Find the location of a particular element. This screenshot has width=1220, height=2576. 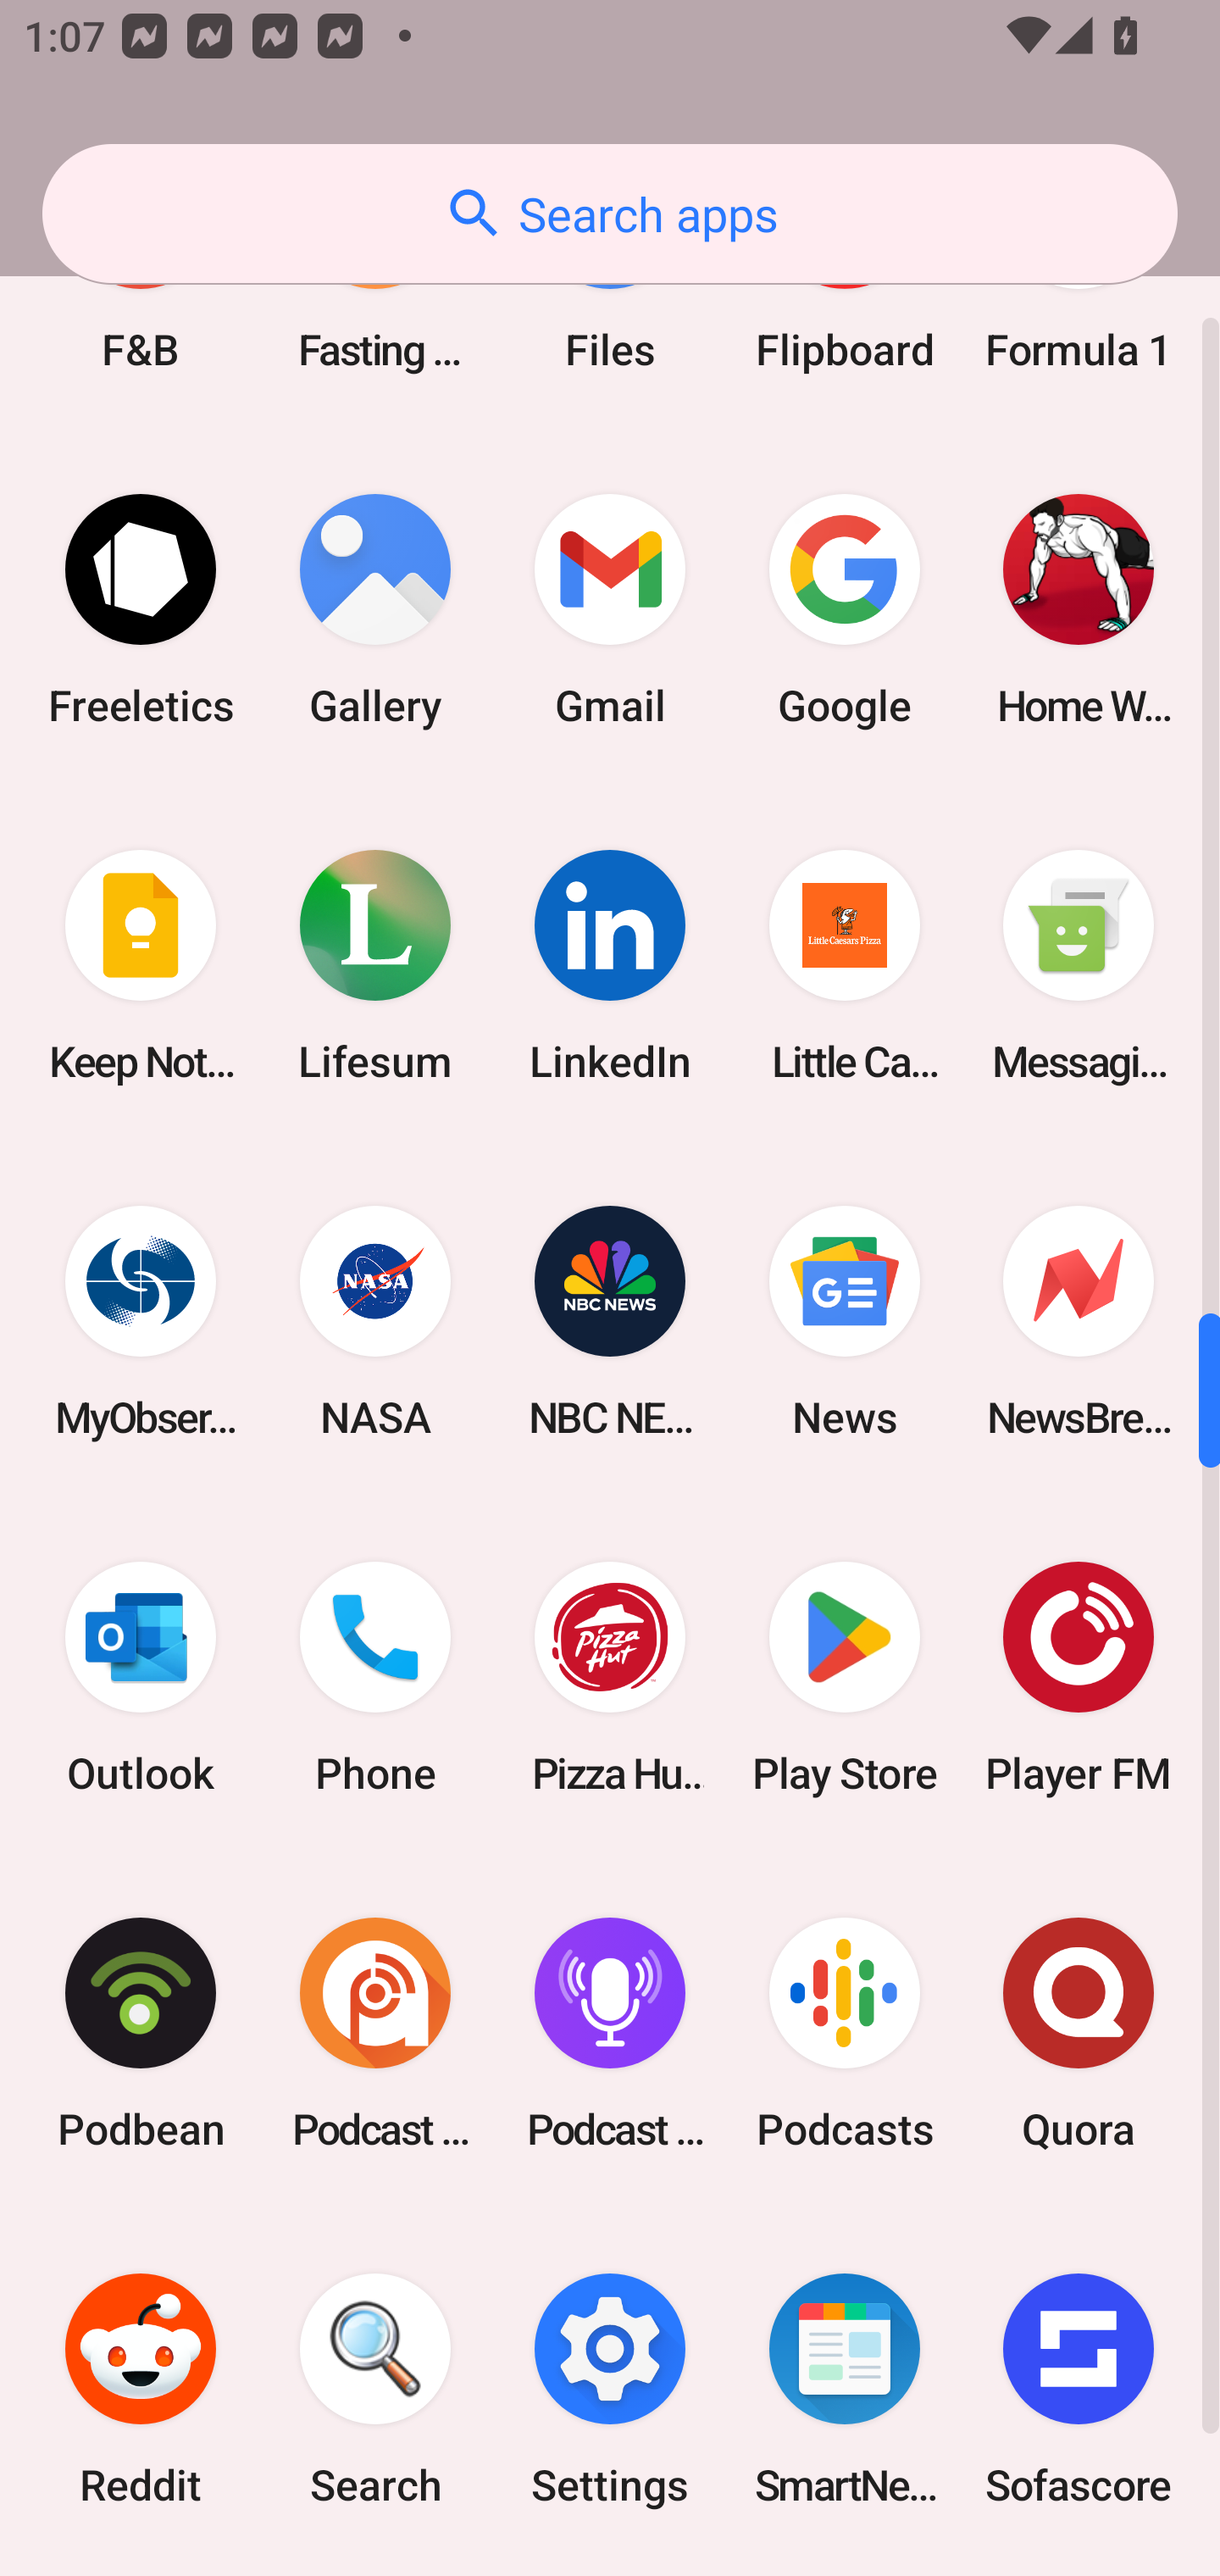

Quora is located at coordinates (1079, 2034).